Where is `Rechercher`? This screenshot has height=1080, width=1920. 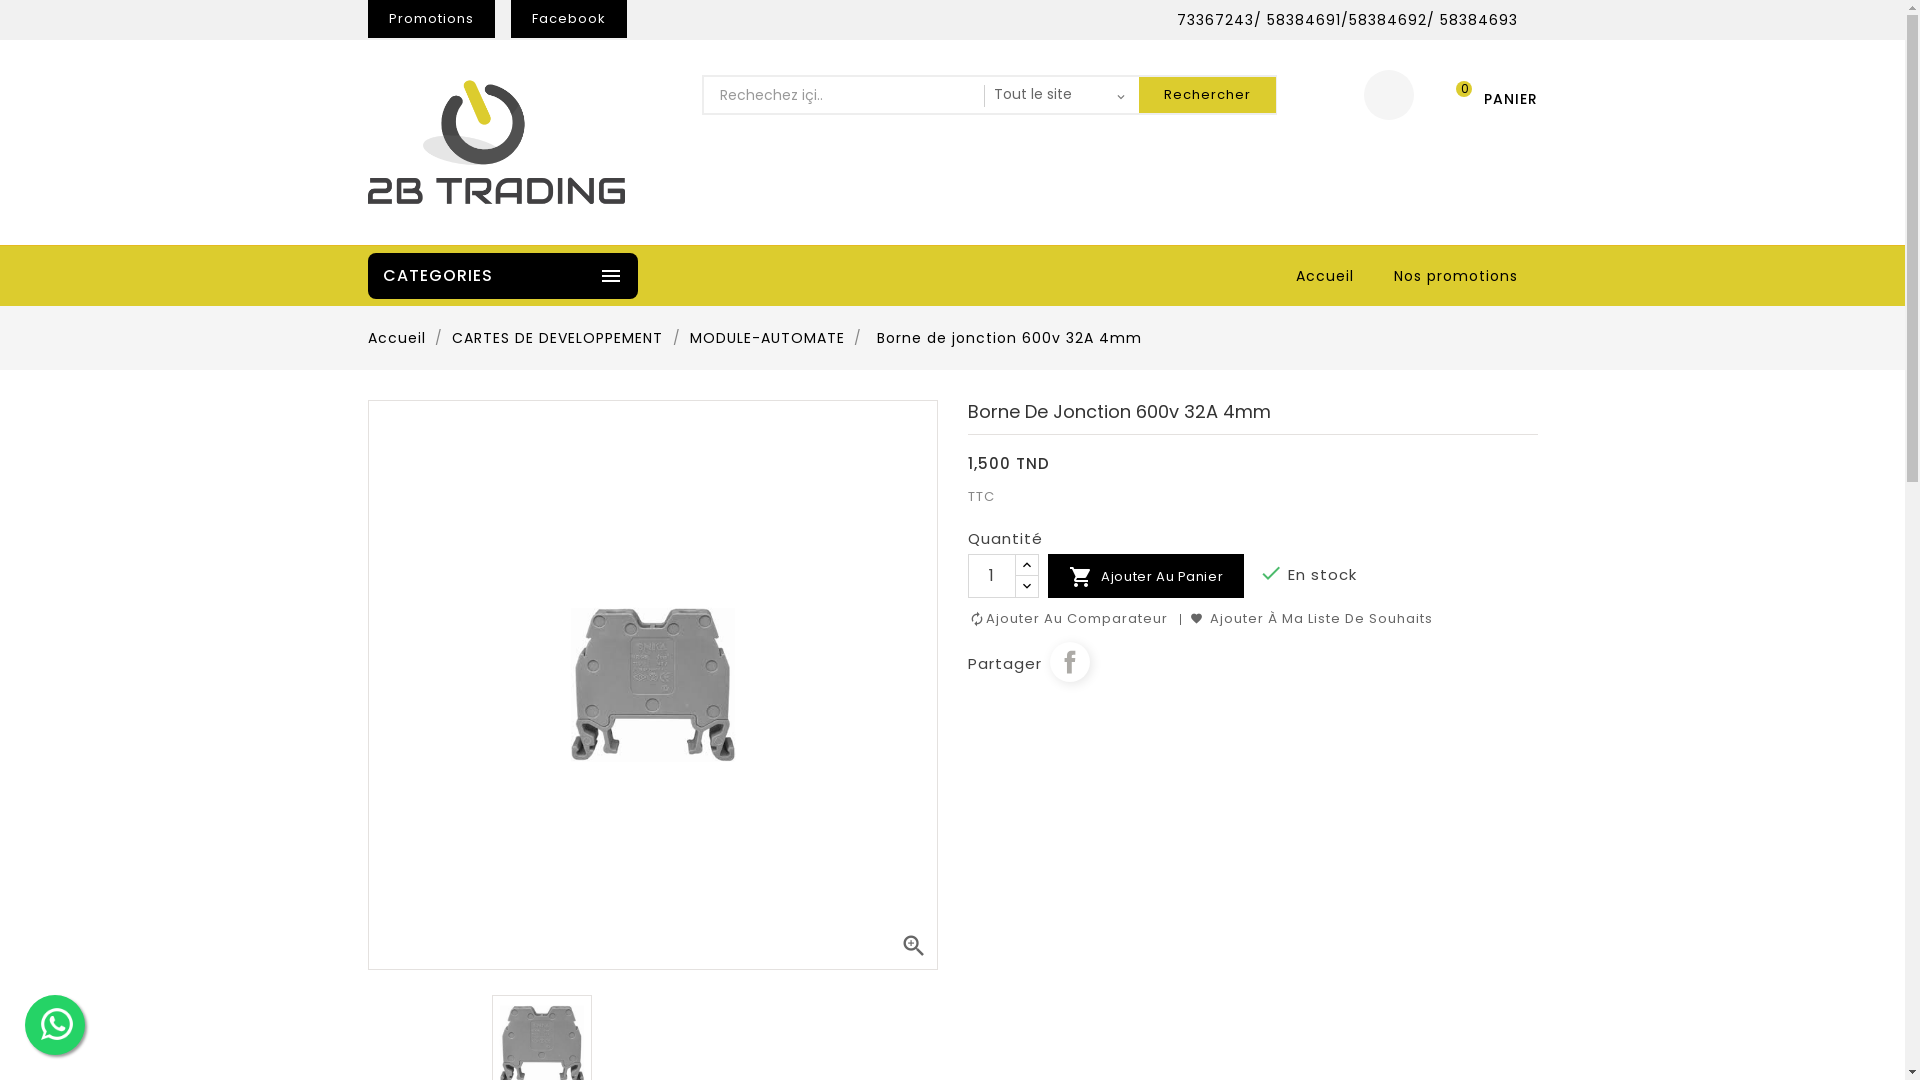
Rechercher is located at coordinates (1206, 95).